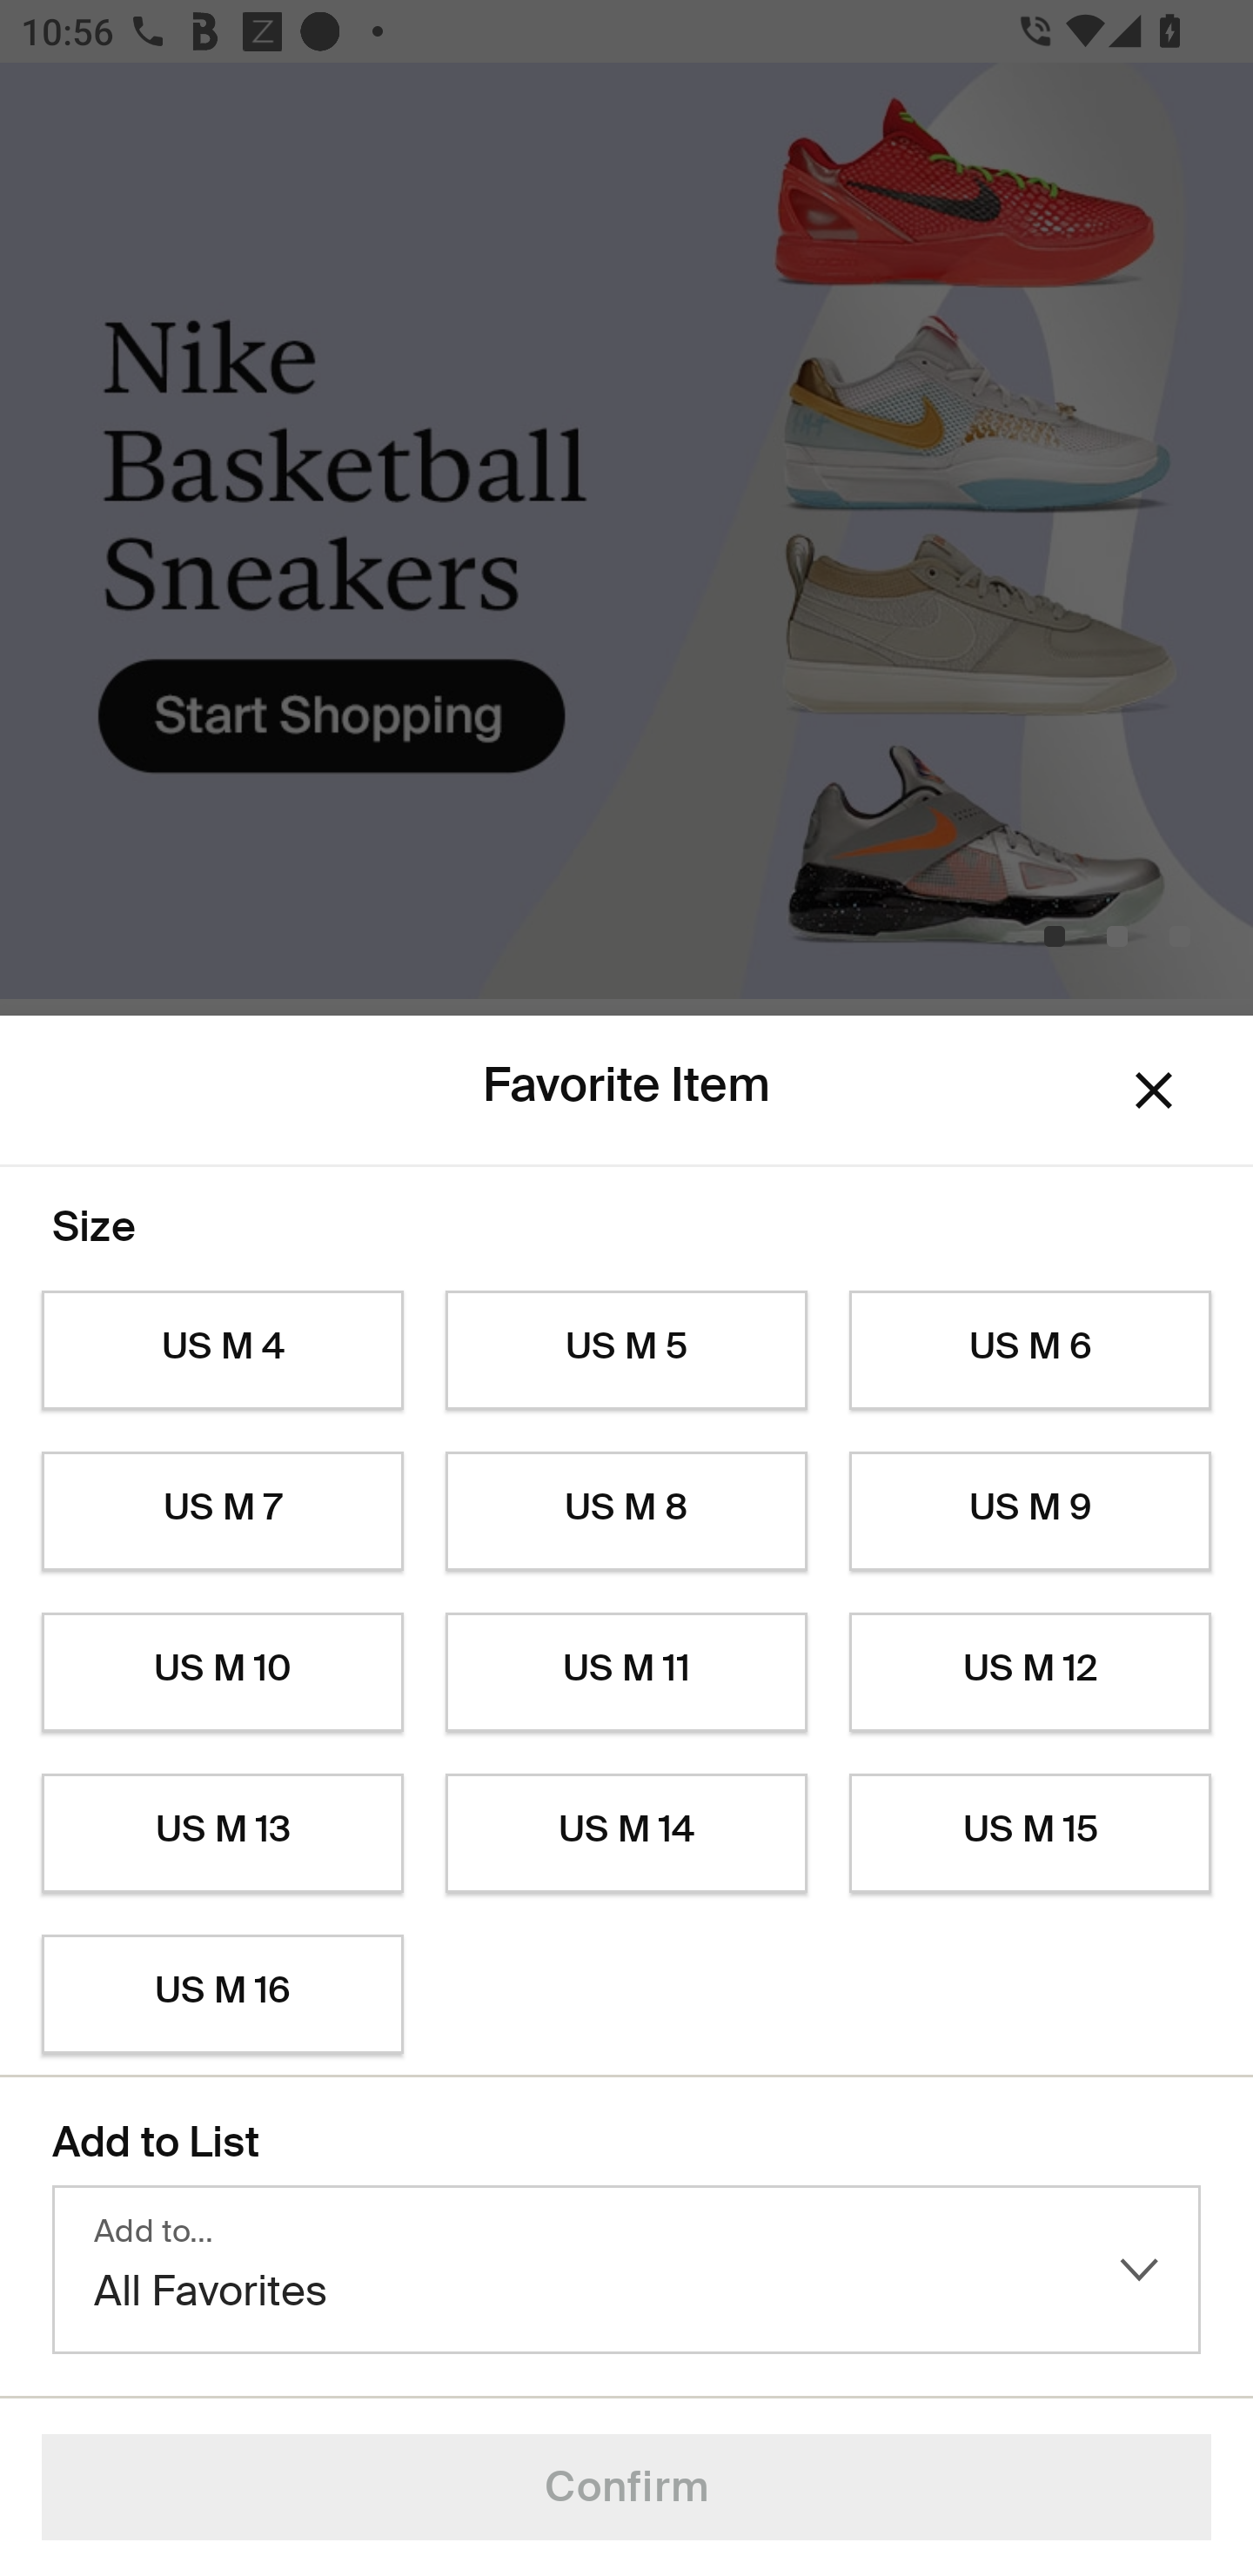 Image resolution: width=1253 pixels, height=2576 pixels. What do you see at coordinates (1030, 1834) in the screenshot?
I see `US M 15` at bounding box center [1030, 1834].